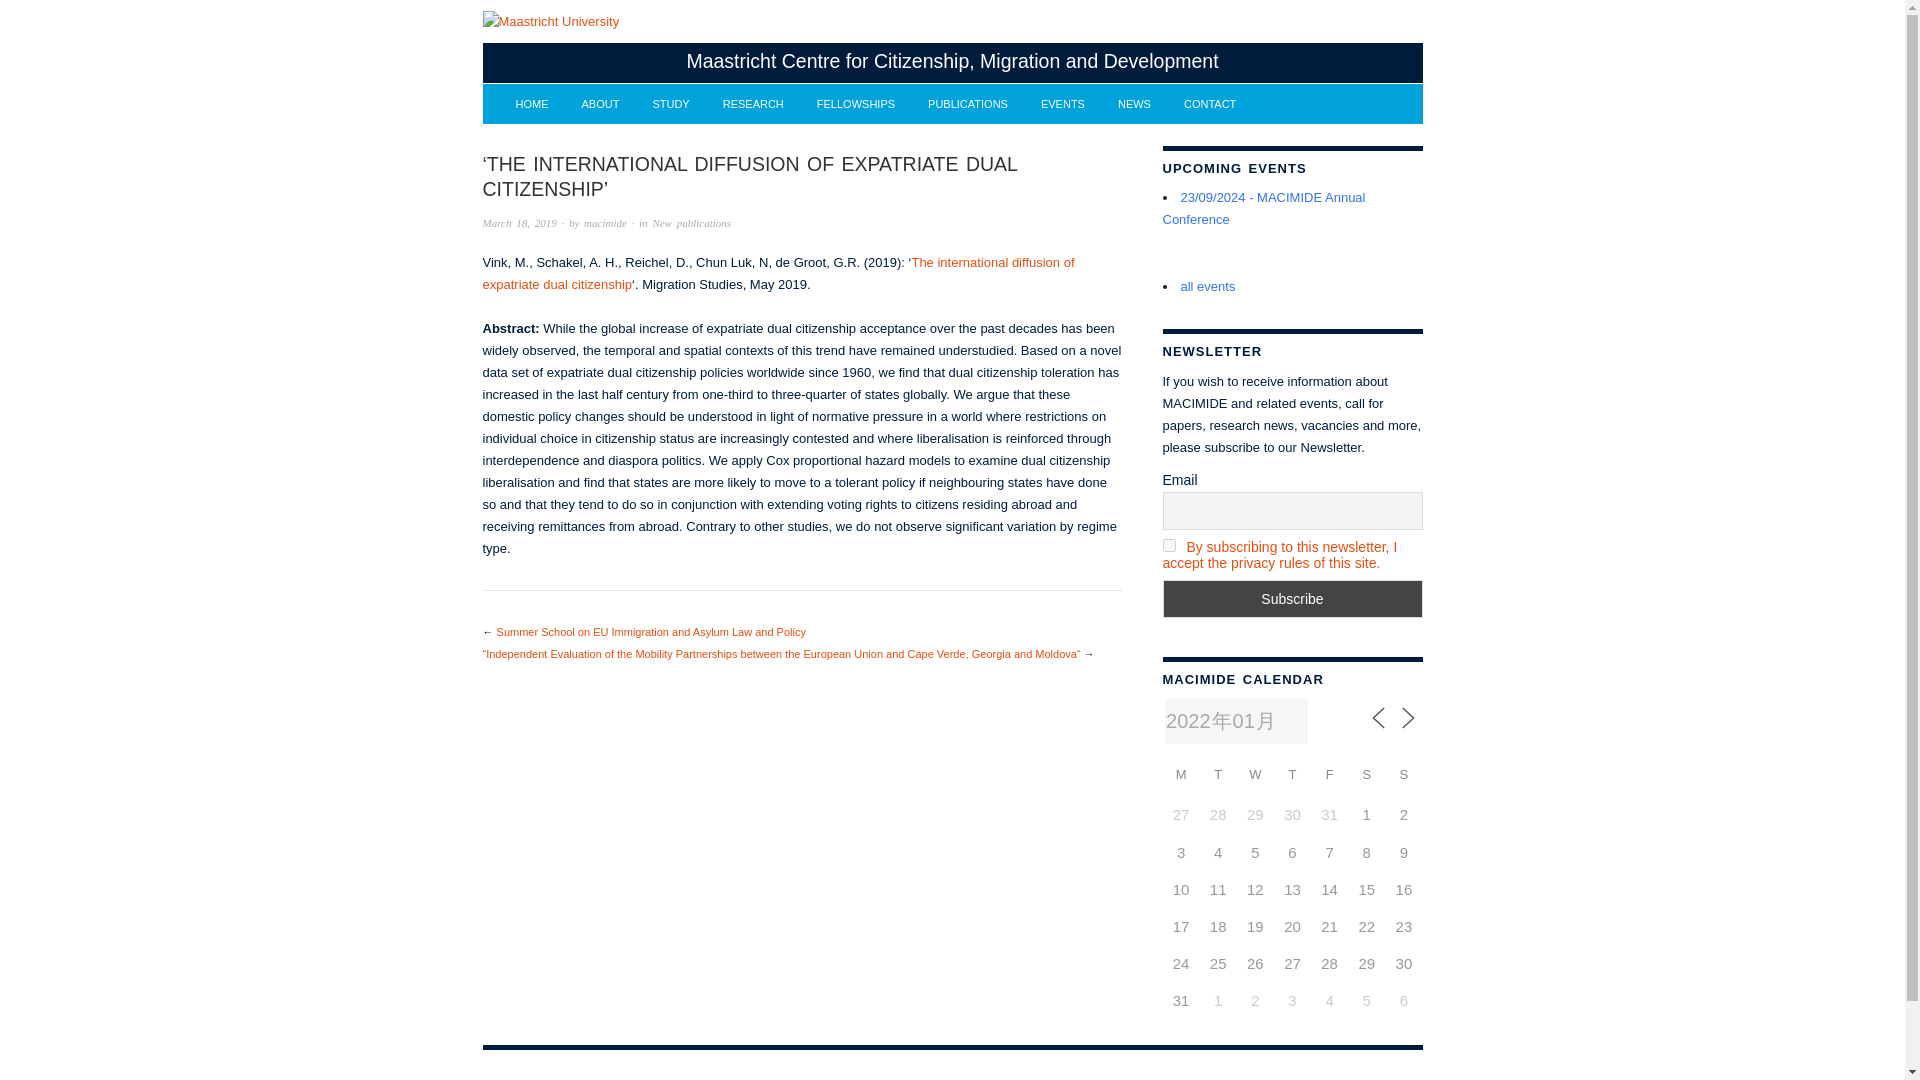 Image resolution: width=1920 pixels, height=1080 pixels. What do you see at coordinates (1210, 104) in the screenshot?
I see `CONTACT` at bounding box center [1210, 104].